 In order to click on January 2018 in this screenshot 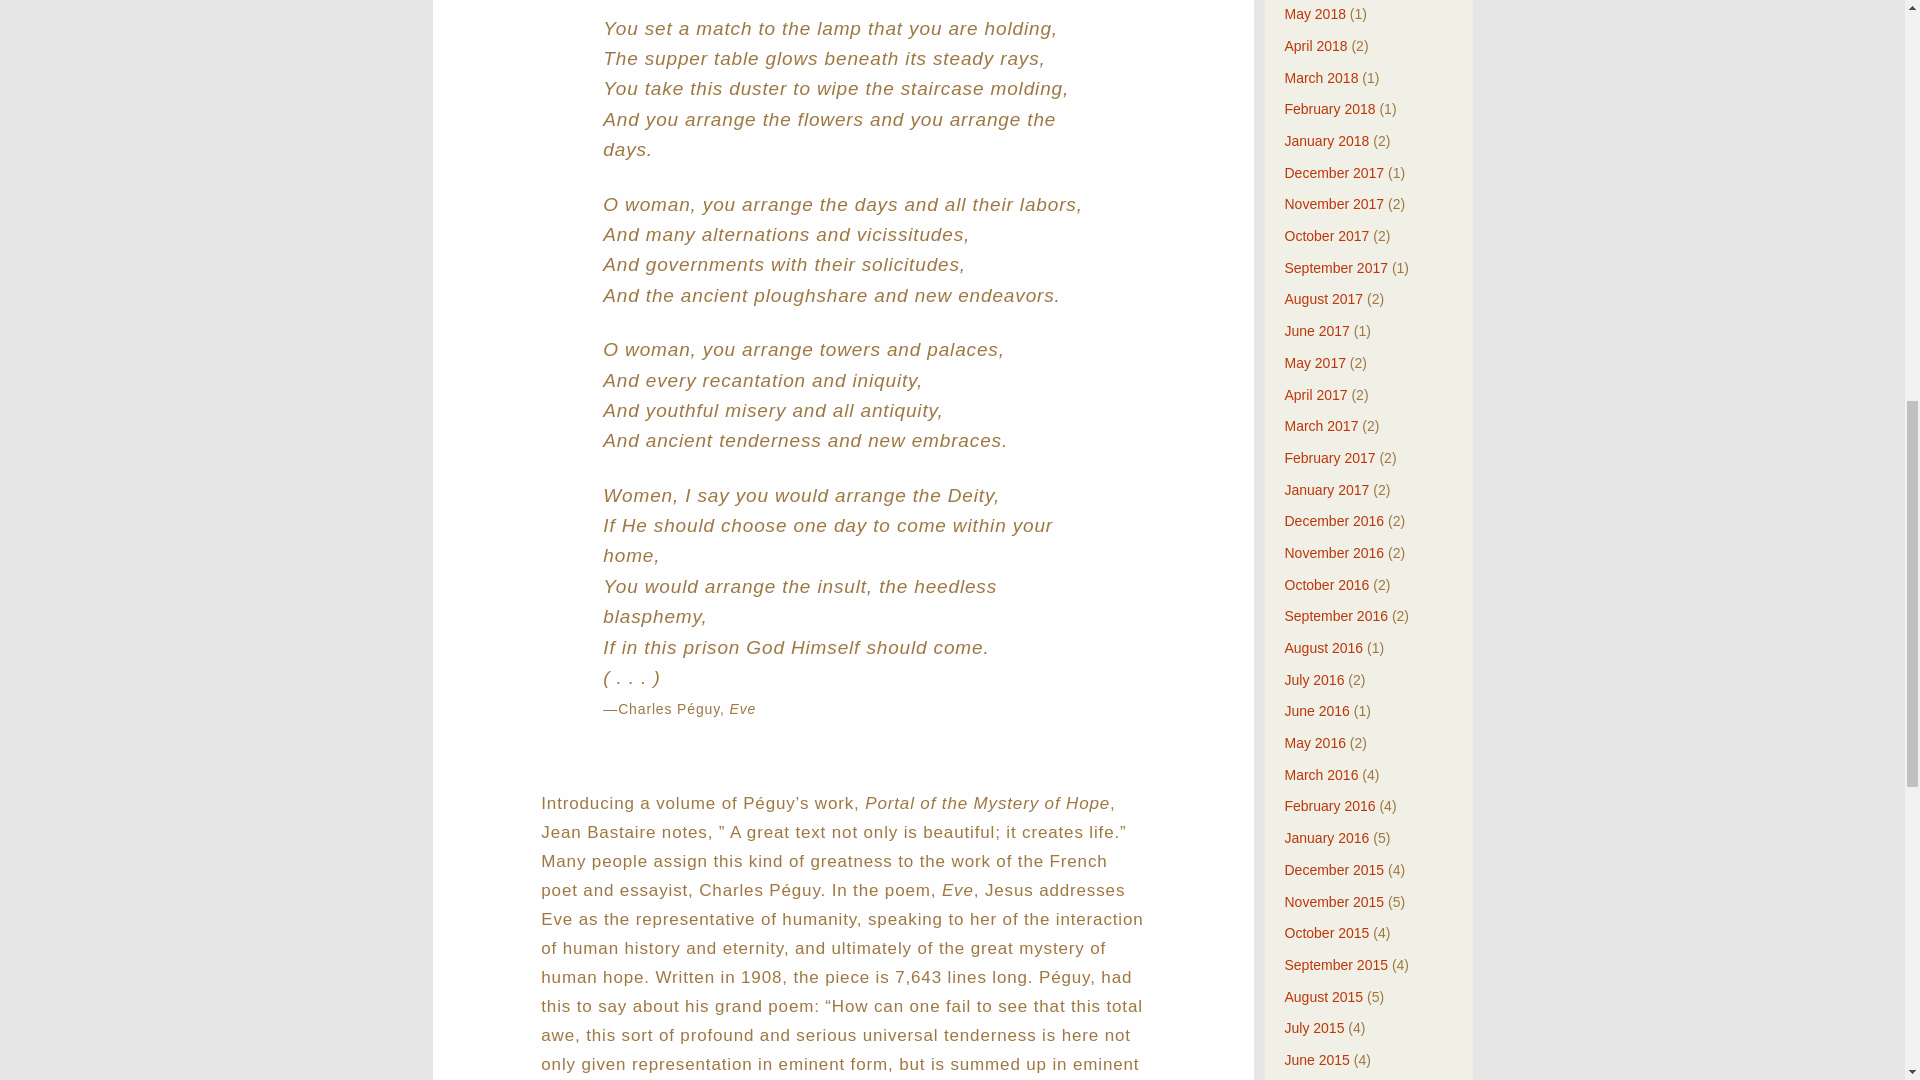, I will do `click(1326, 140)`.